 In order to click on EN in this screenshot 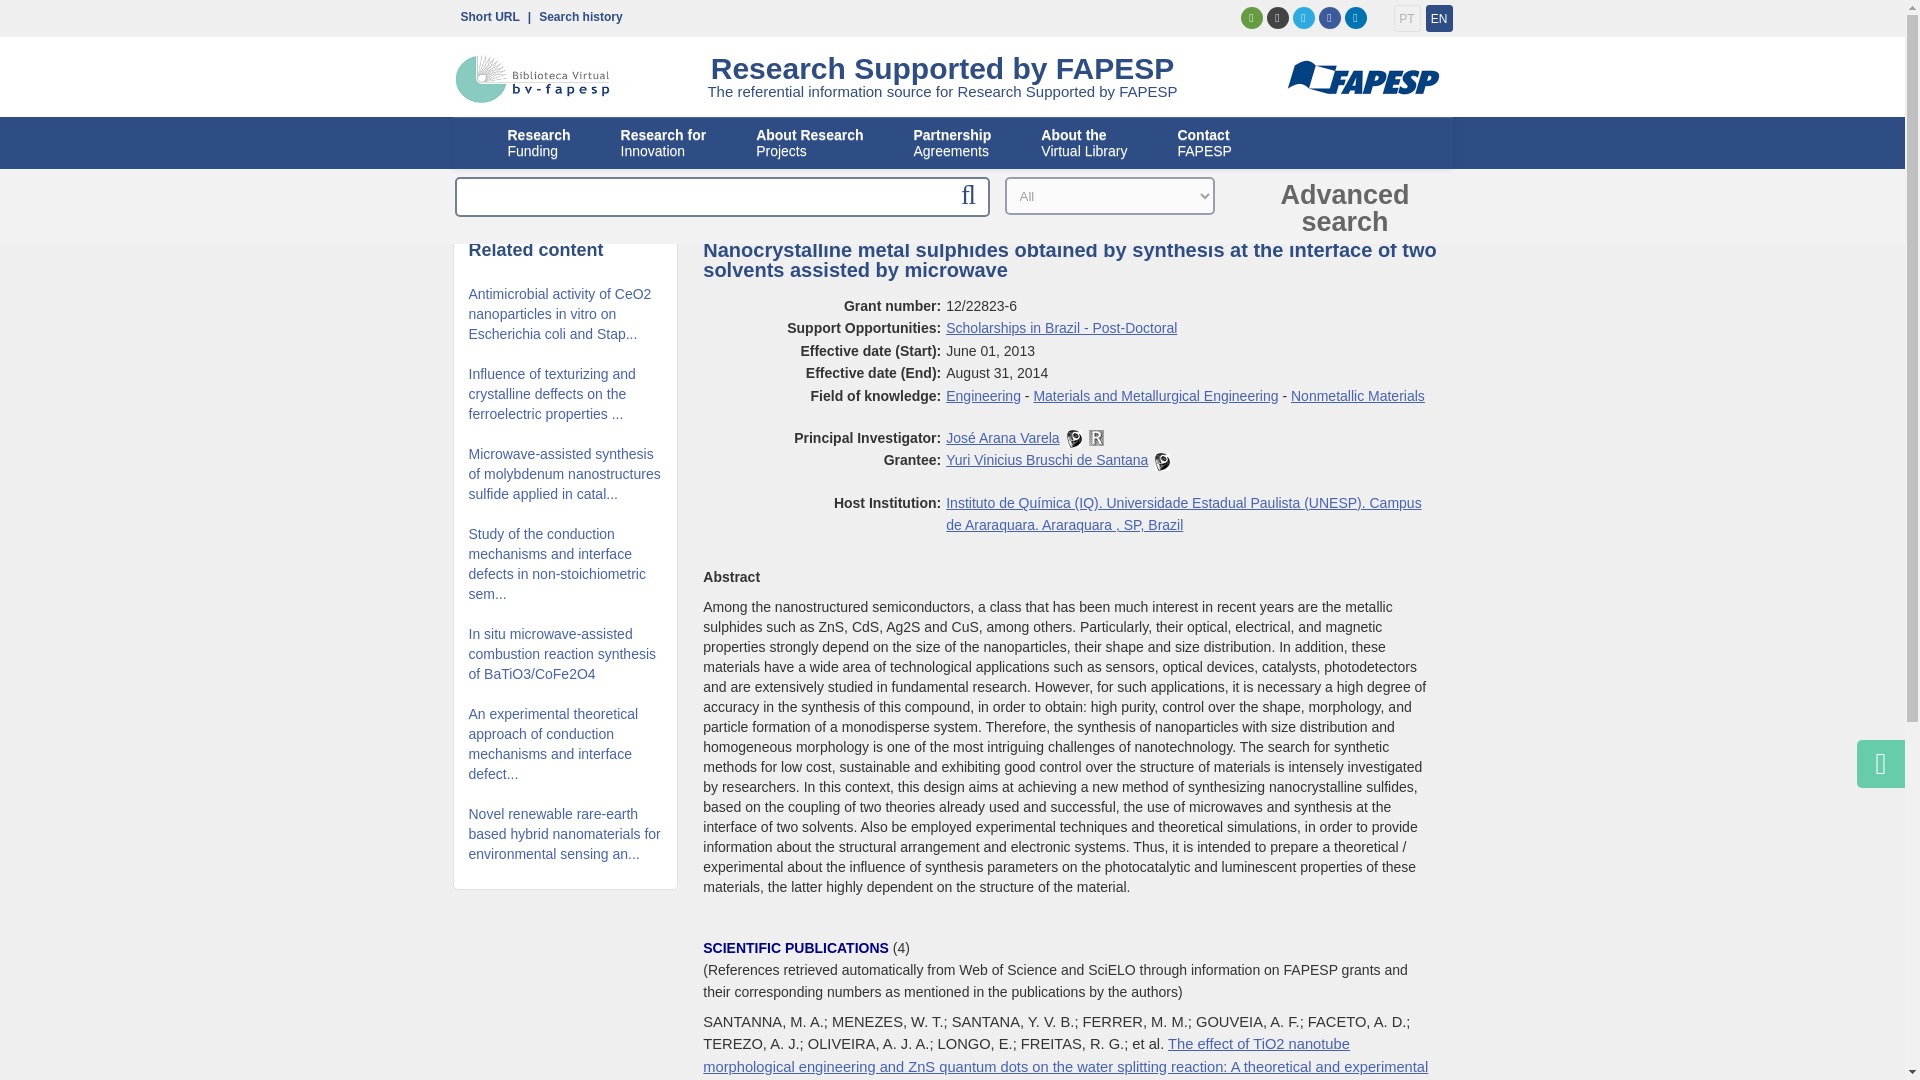, I will do `click(663, 142)`.